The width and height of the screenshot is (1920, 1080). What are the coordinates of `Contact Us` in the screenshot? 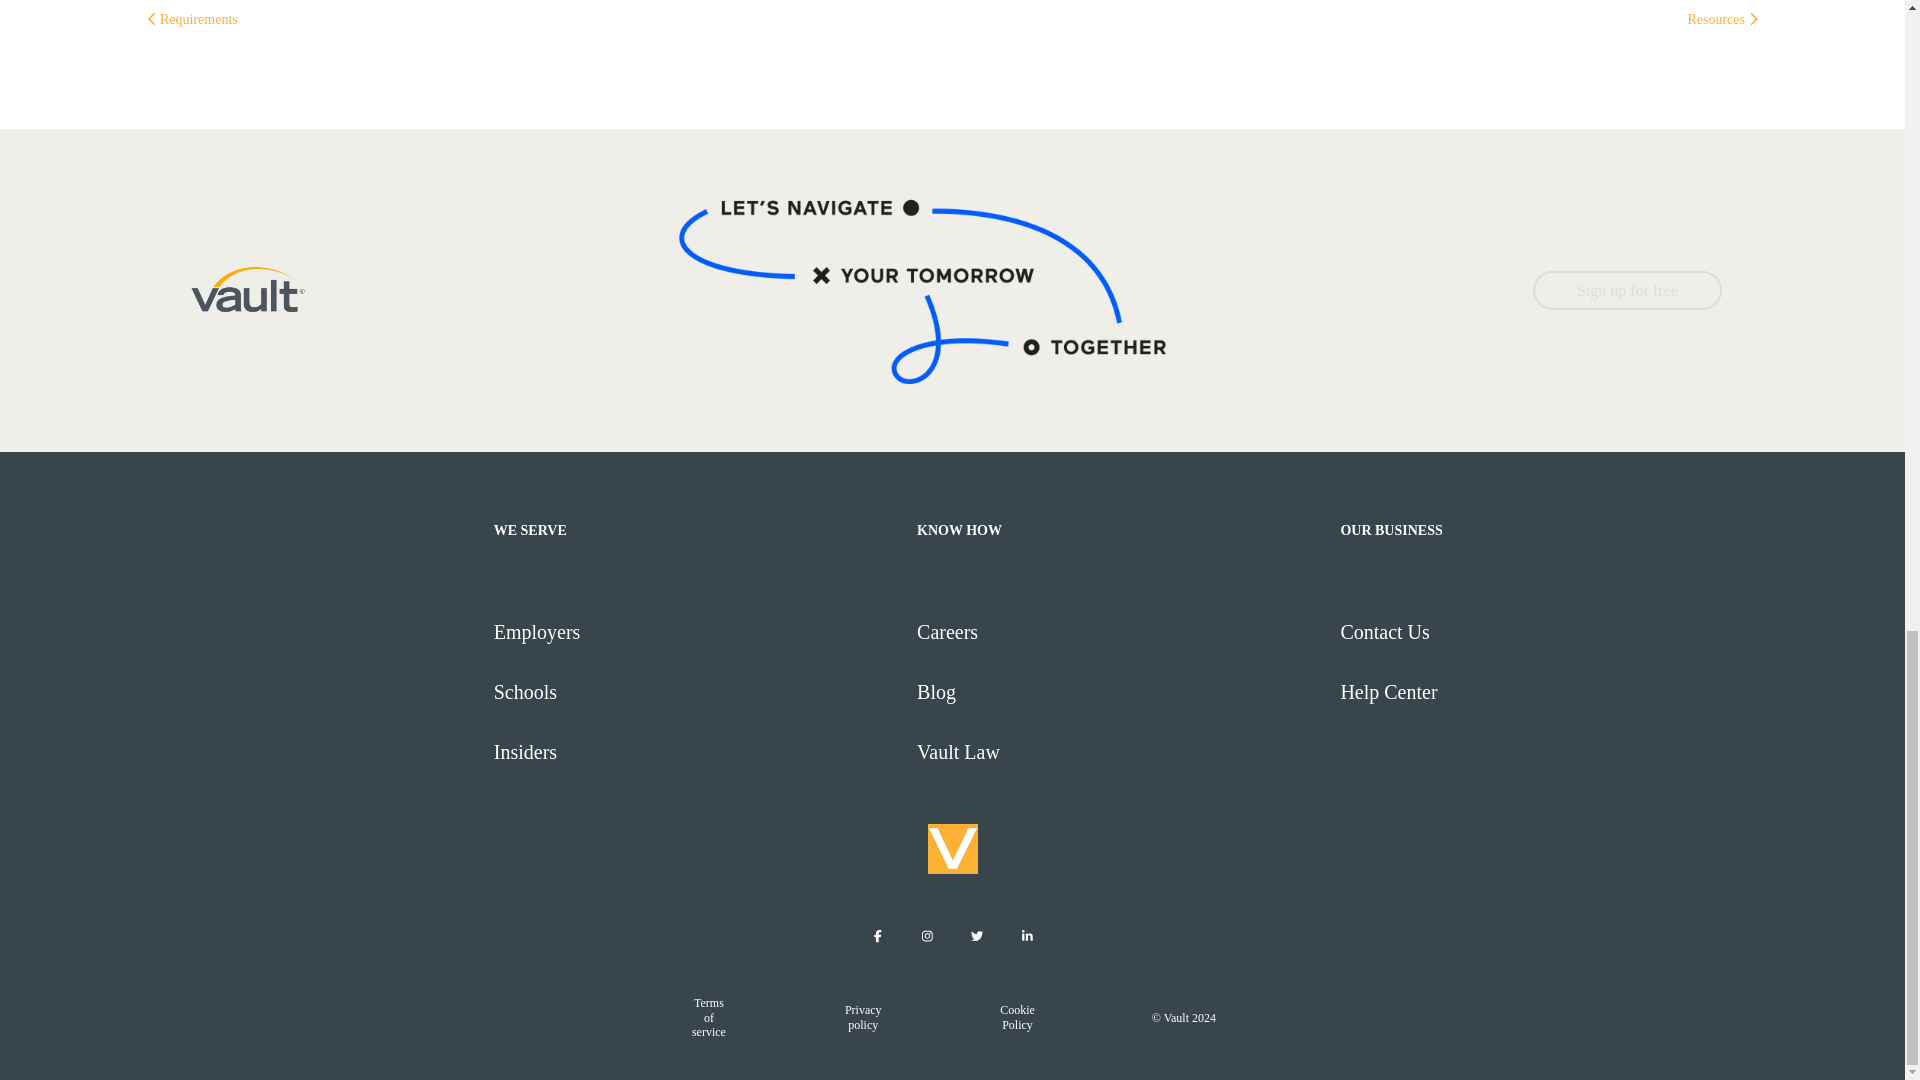 It's located at (1543, 632).